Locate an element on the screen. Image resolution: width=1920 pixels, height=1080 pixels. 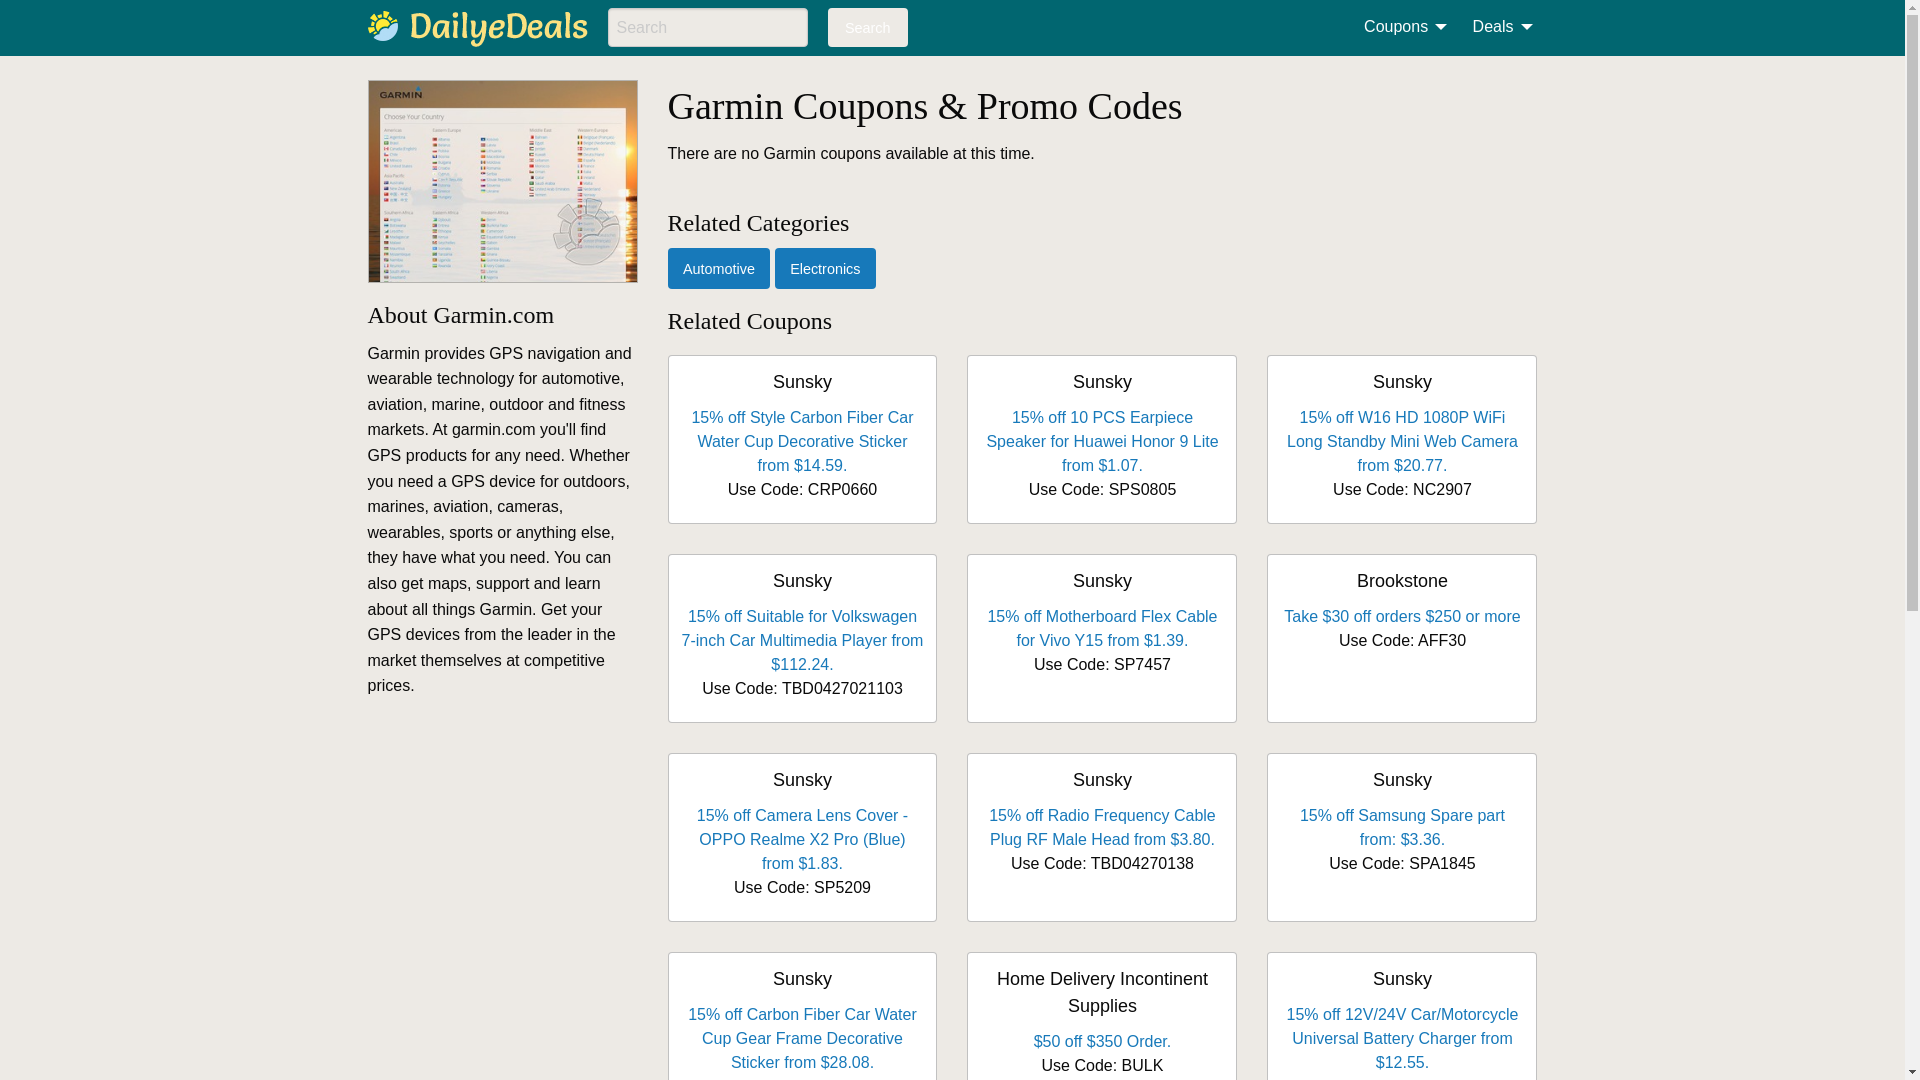
Electronics is located at coordinates (825, 268).